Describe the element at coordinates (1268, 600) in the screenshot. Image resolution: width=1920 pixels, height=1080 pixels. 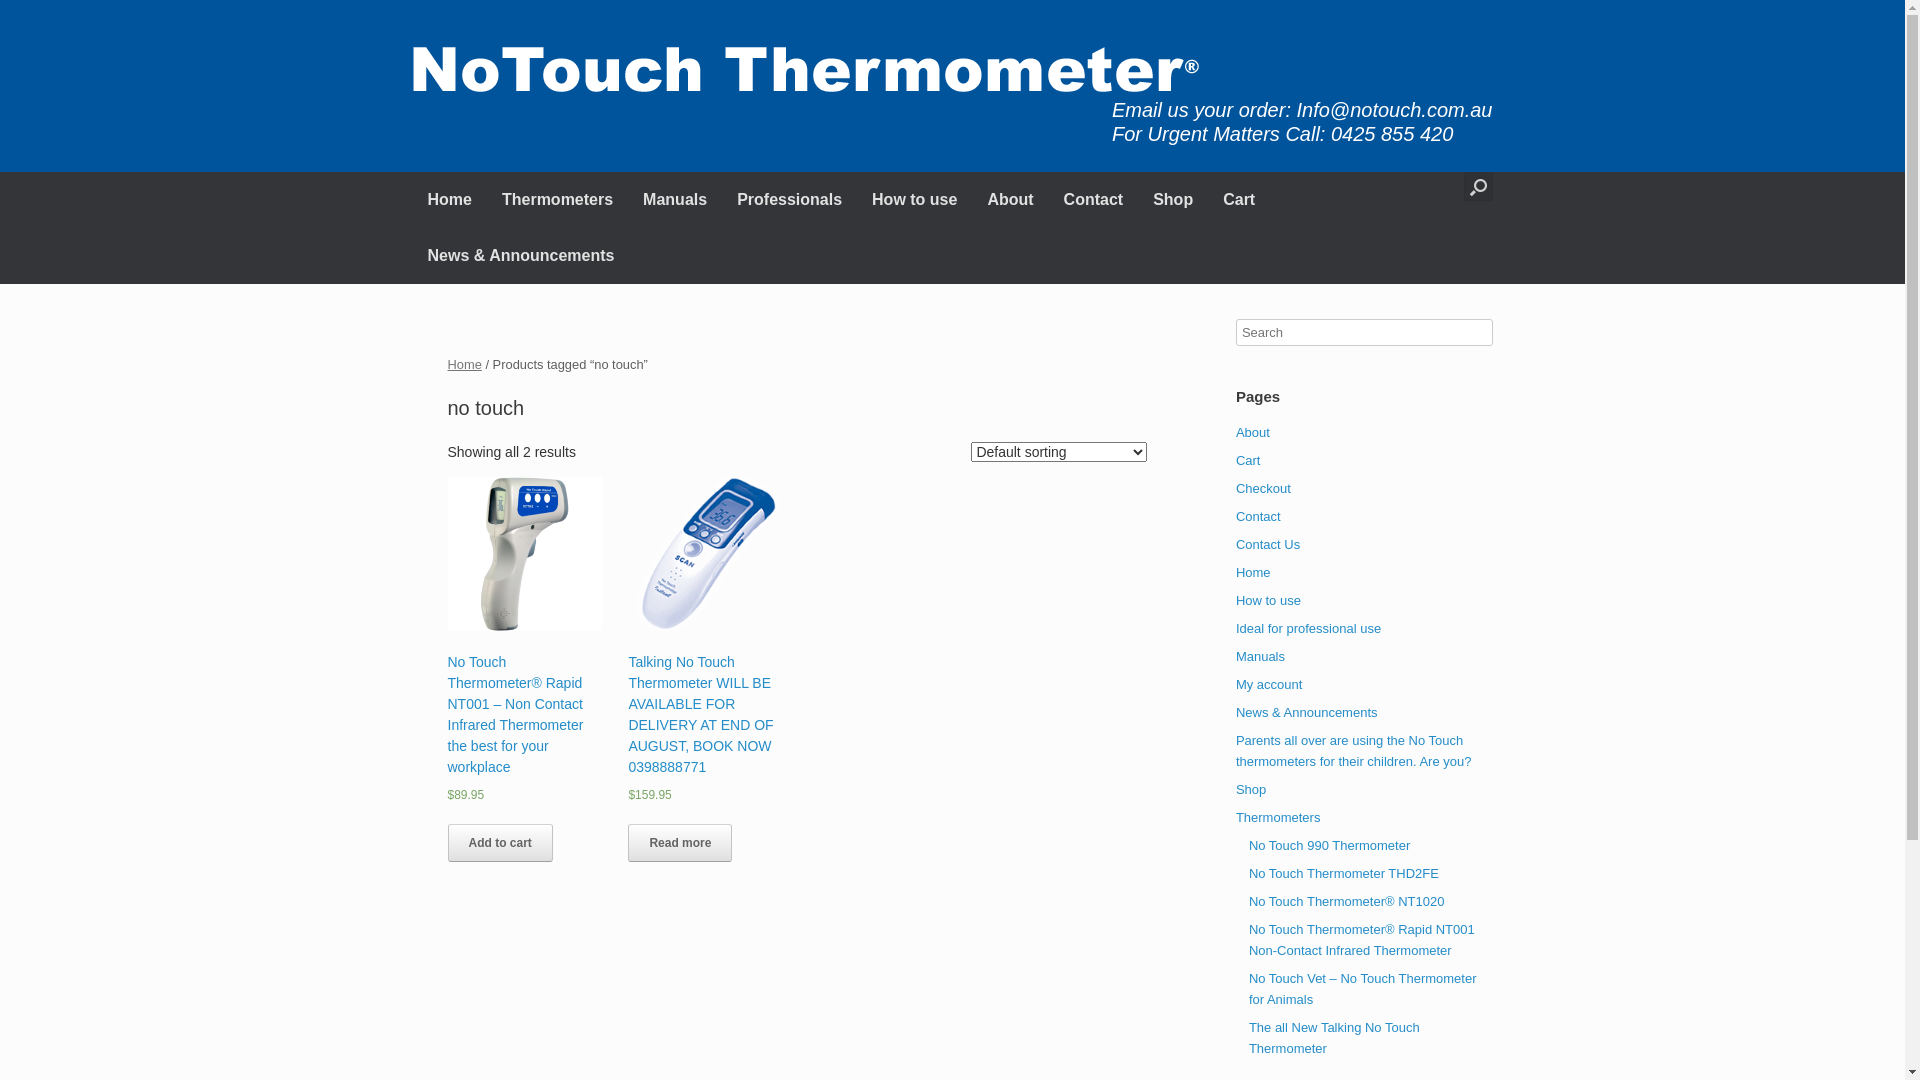
I see `How to use` at that location.